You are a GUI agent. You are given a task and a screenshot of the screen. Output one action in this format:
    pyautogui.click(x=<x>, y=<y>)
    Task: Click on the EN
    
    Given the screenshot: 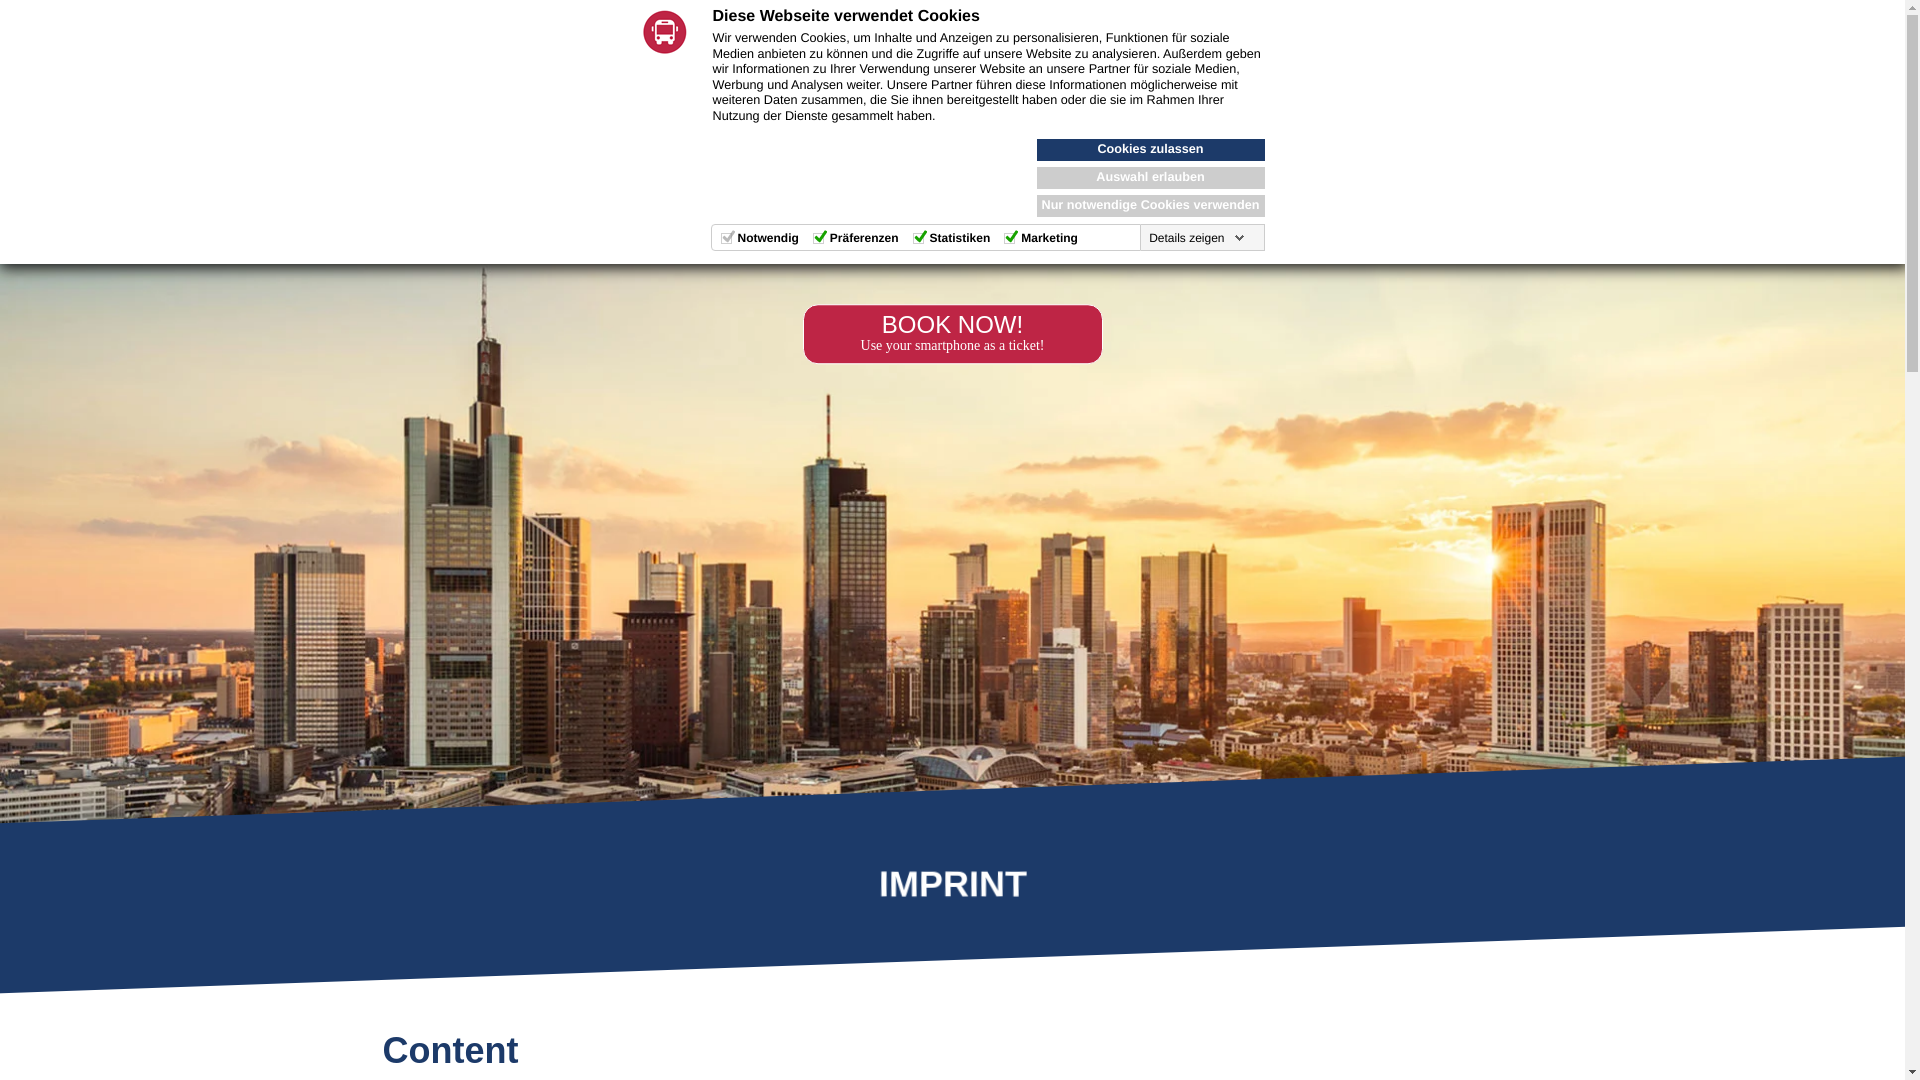 What is the action you would take?
    pyautogui.click(x=100, y=42)
    